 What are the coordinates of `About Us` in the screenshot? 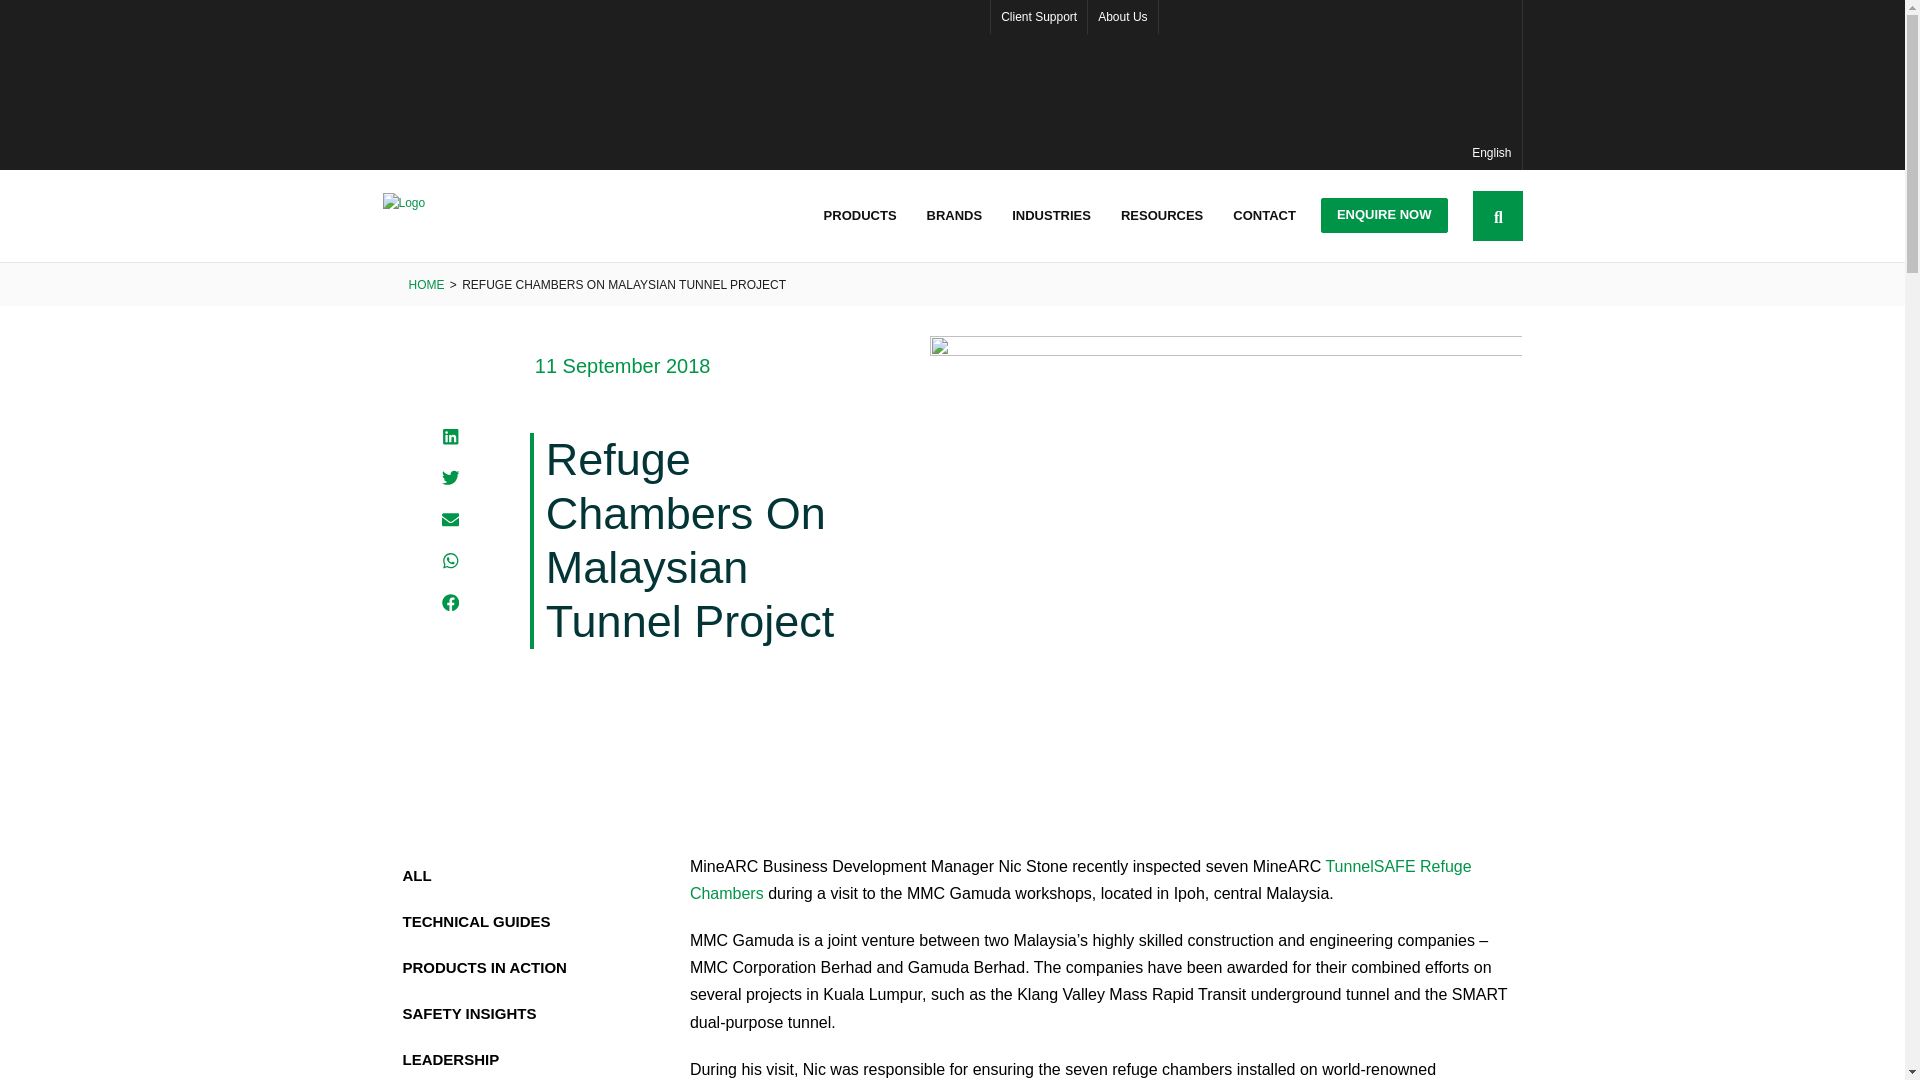 It's located at (1122, 16).